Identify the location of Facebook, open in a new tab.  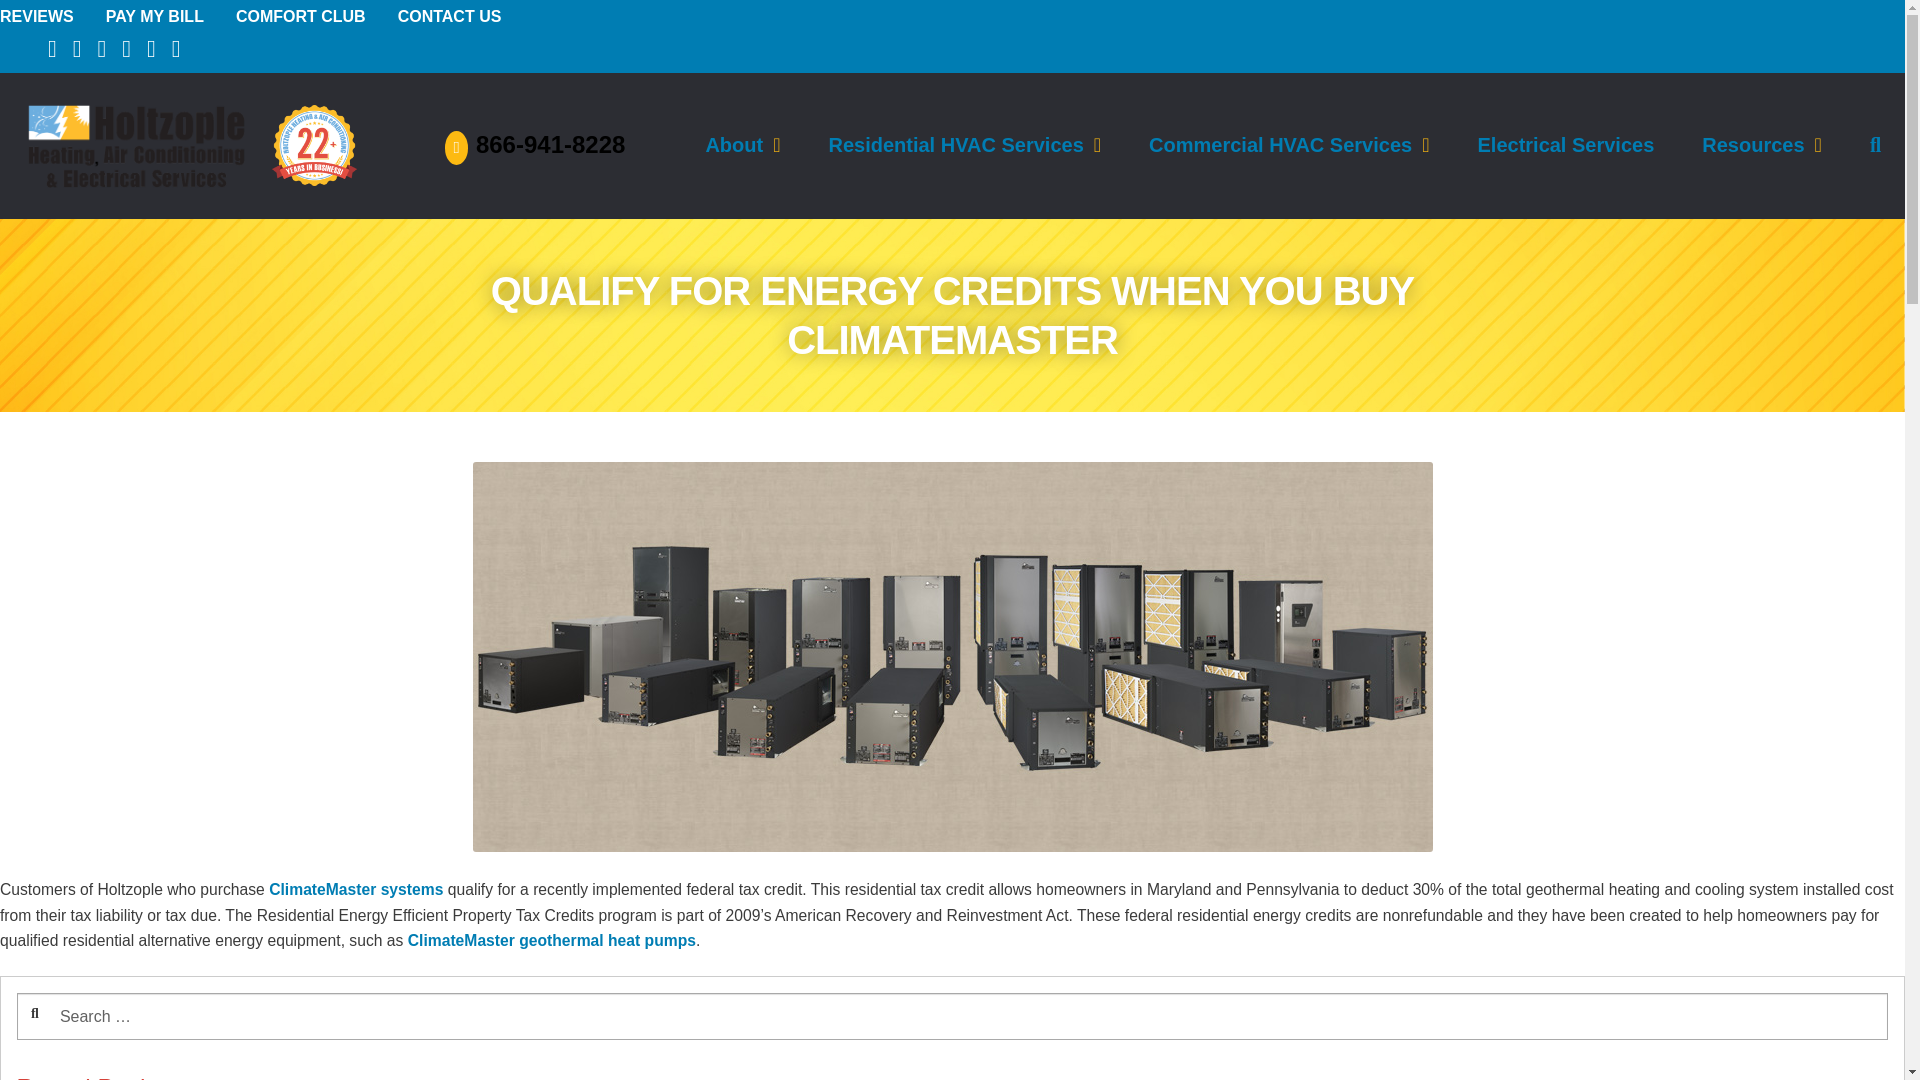
(52, 48).